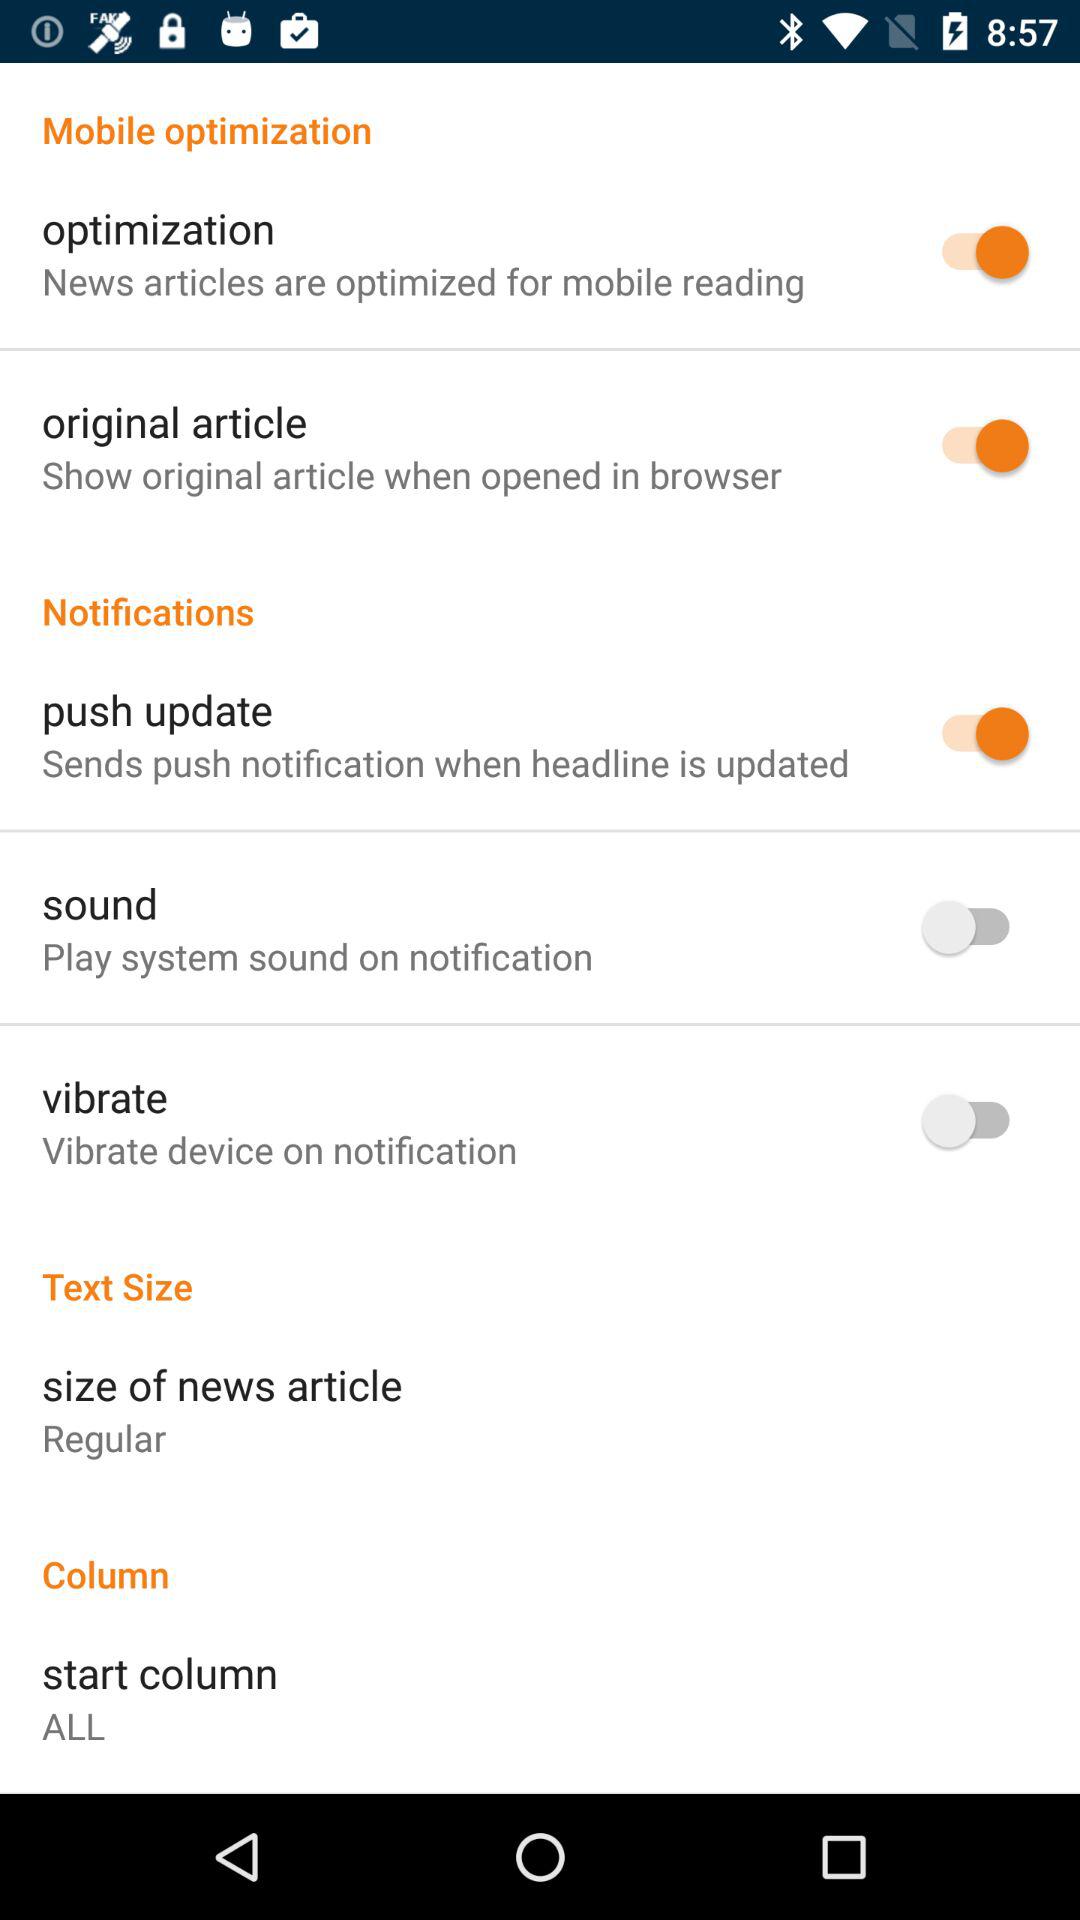 This screenshot has height=1920, width=1080. Describe the element at coordinates (318, 956) in the screenshot. I see `flip until play system sound icon` at that location.